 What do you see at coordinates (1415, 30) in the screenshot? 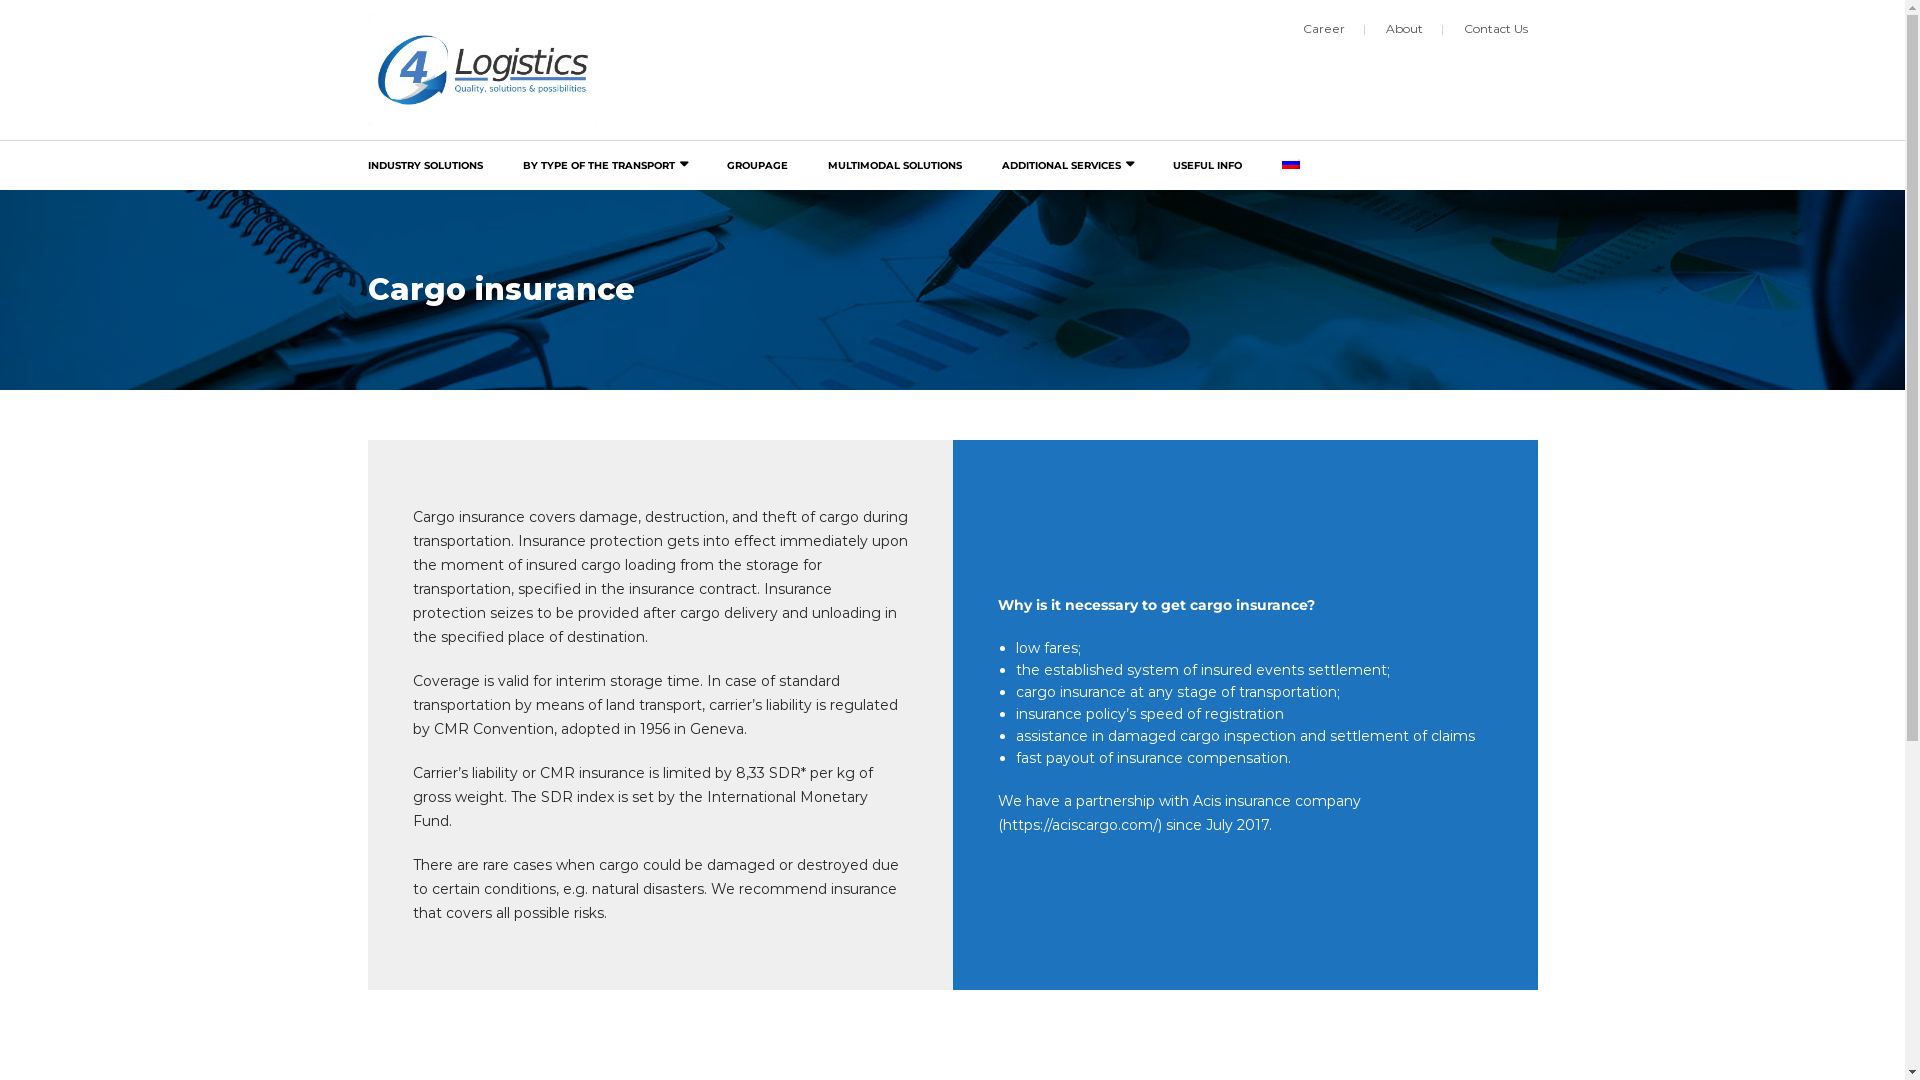
I see `About` at bounding box center [1415, 30].